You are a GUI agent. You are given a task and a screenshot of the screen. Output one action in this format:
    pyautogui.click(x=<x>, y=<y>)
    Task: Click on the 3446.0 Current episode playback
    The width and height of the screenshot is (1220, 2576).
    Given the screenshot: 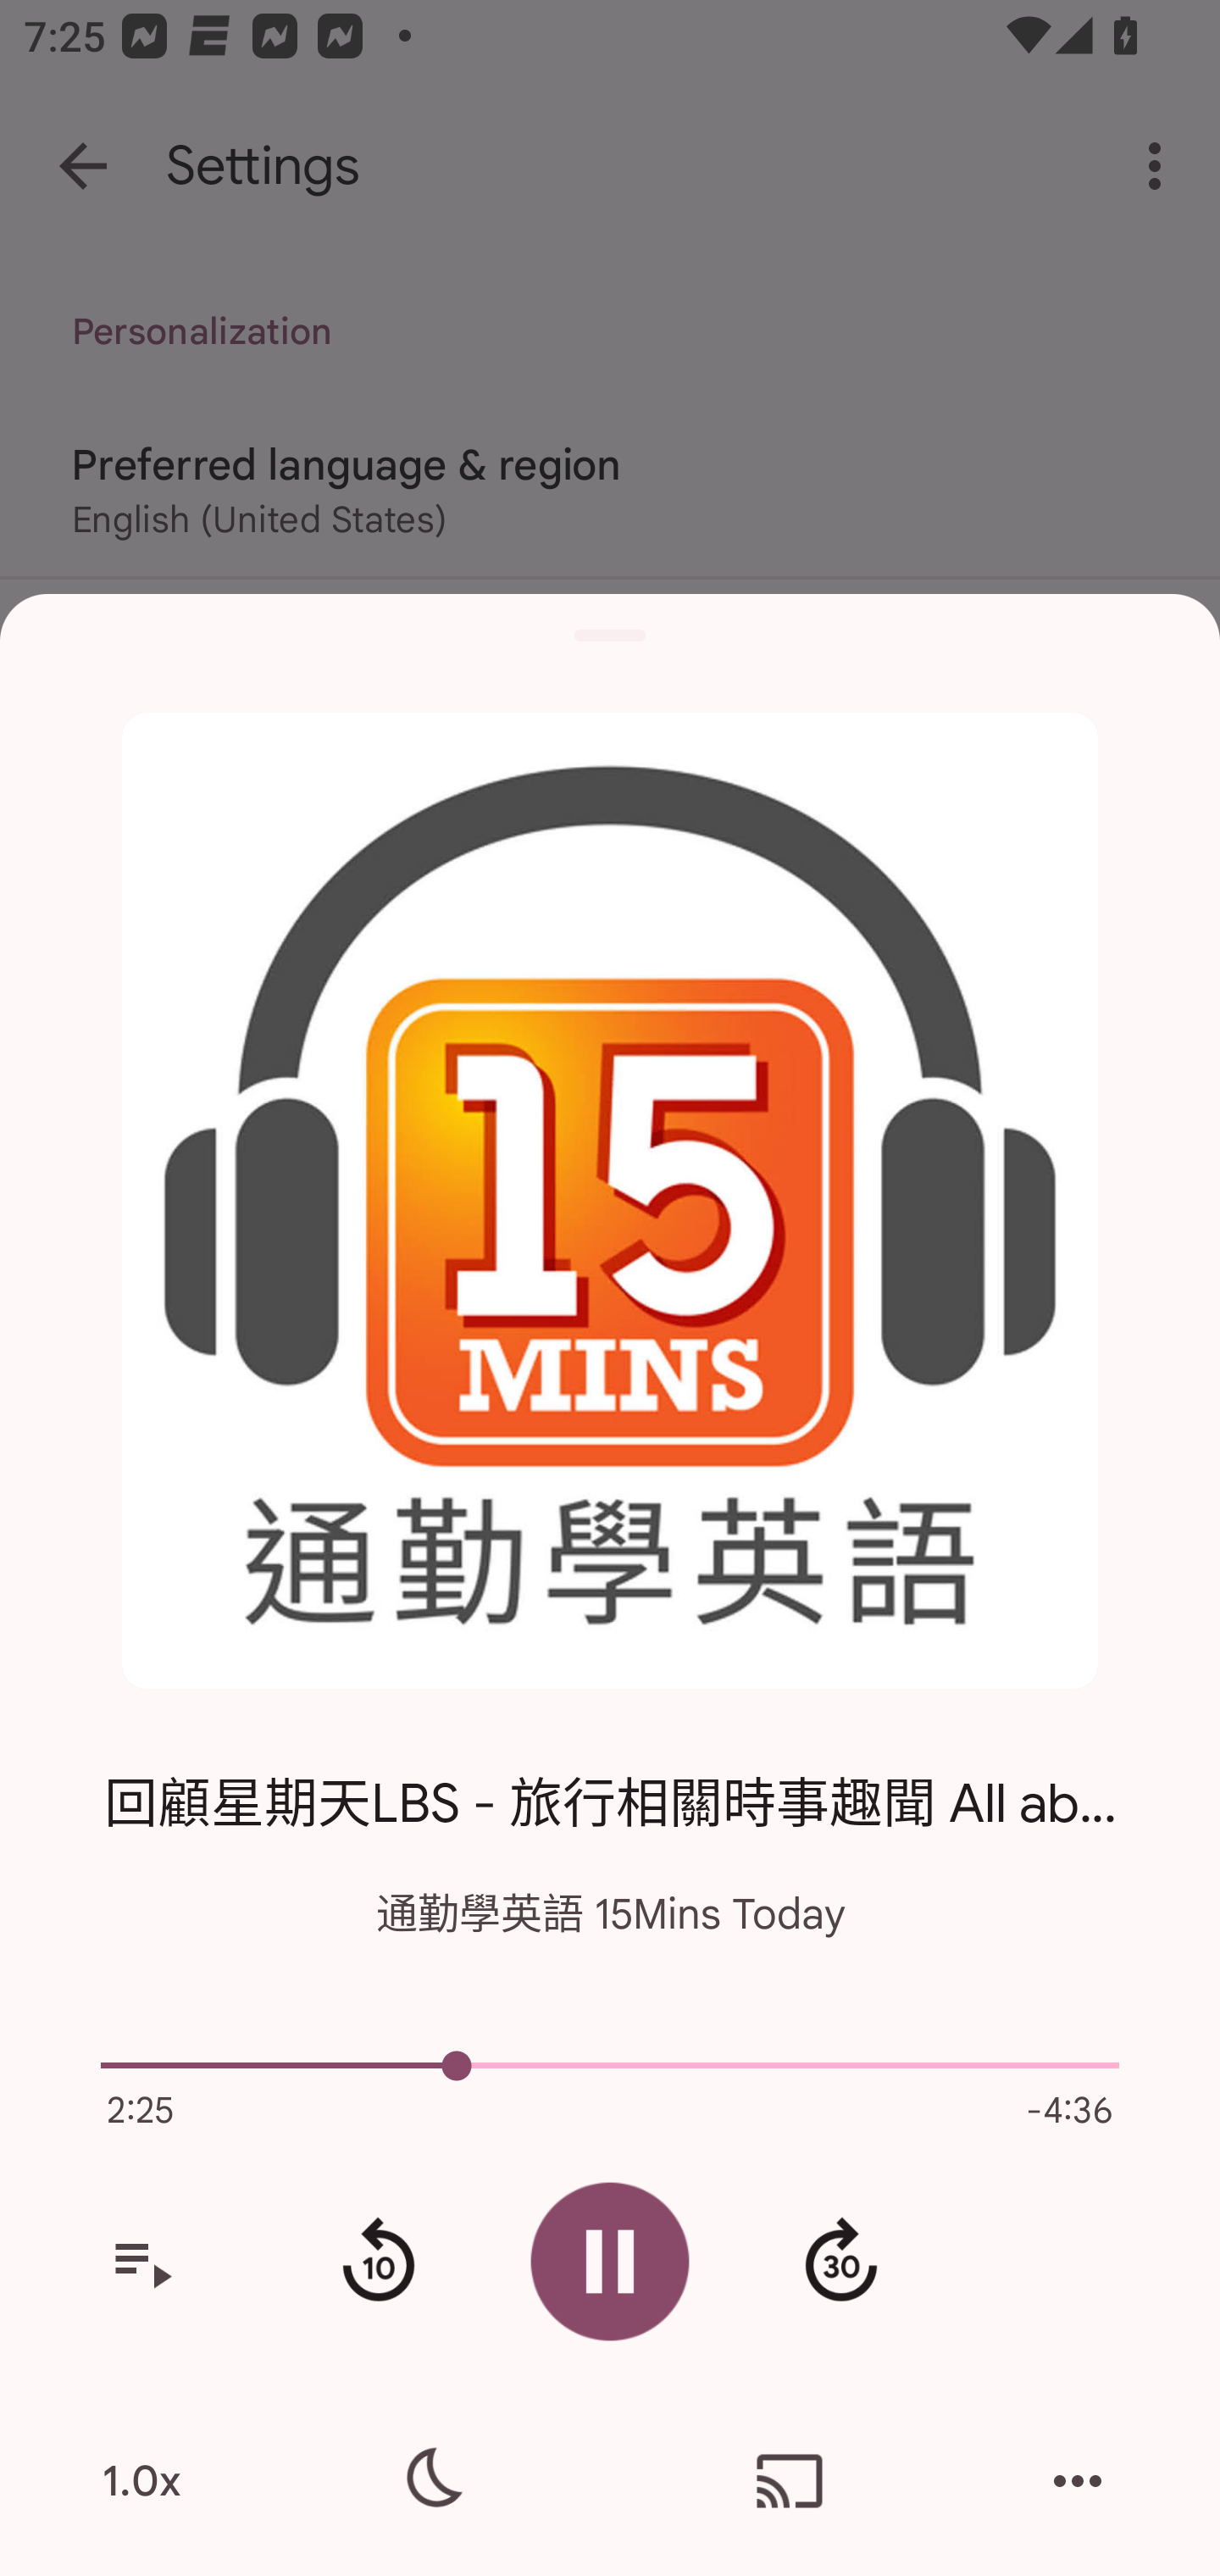 What is the action you would take?
    pyautogui.click(x=610, y=2066)
    